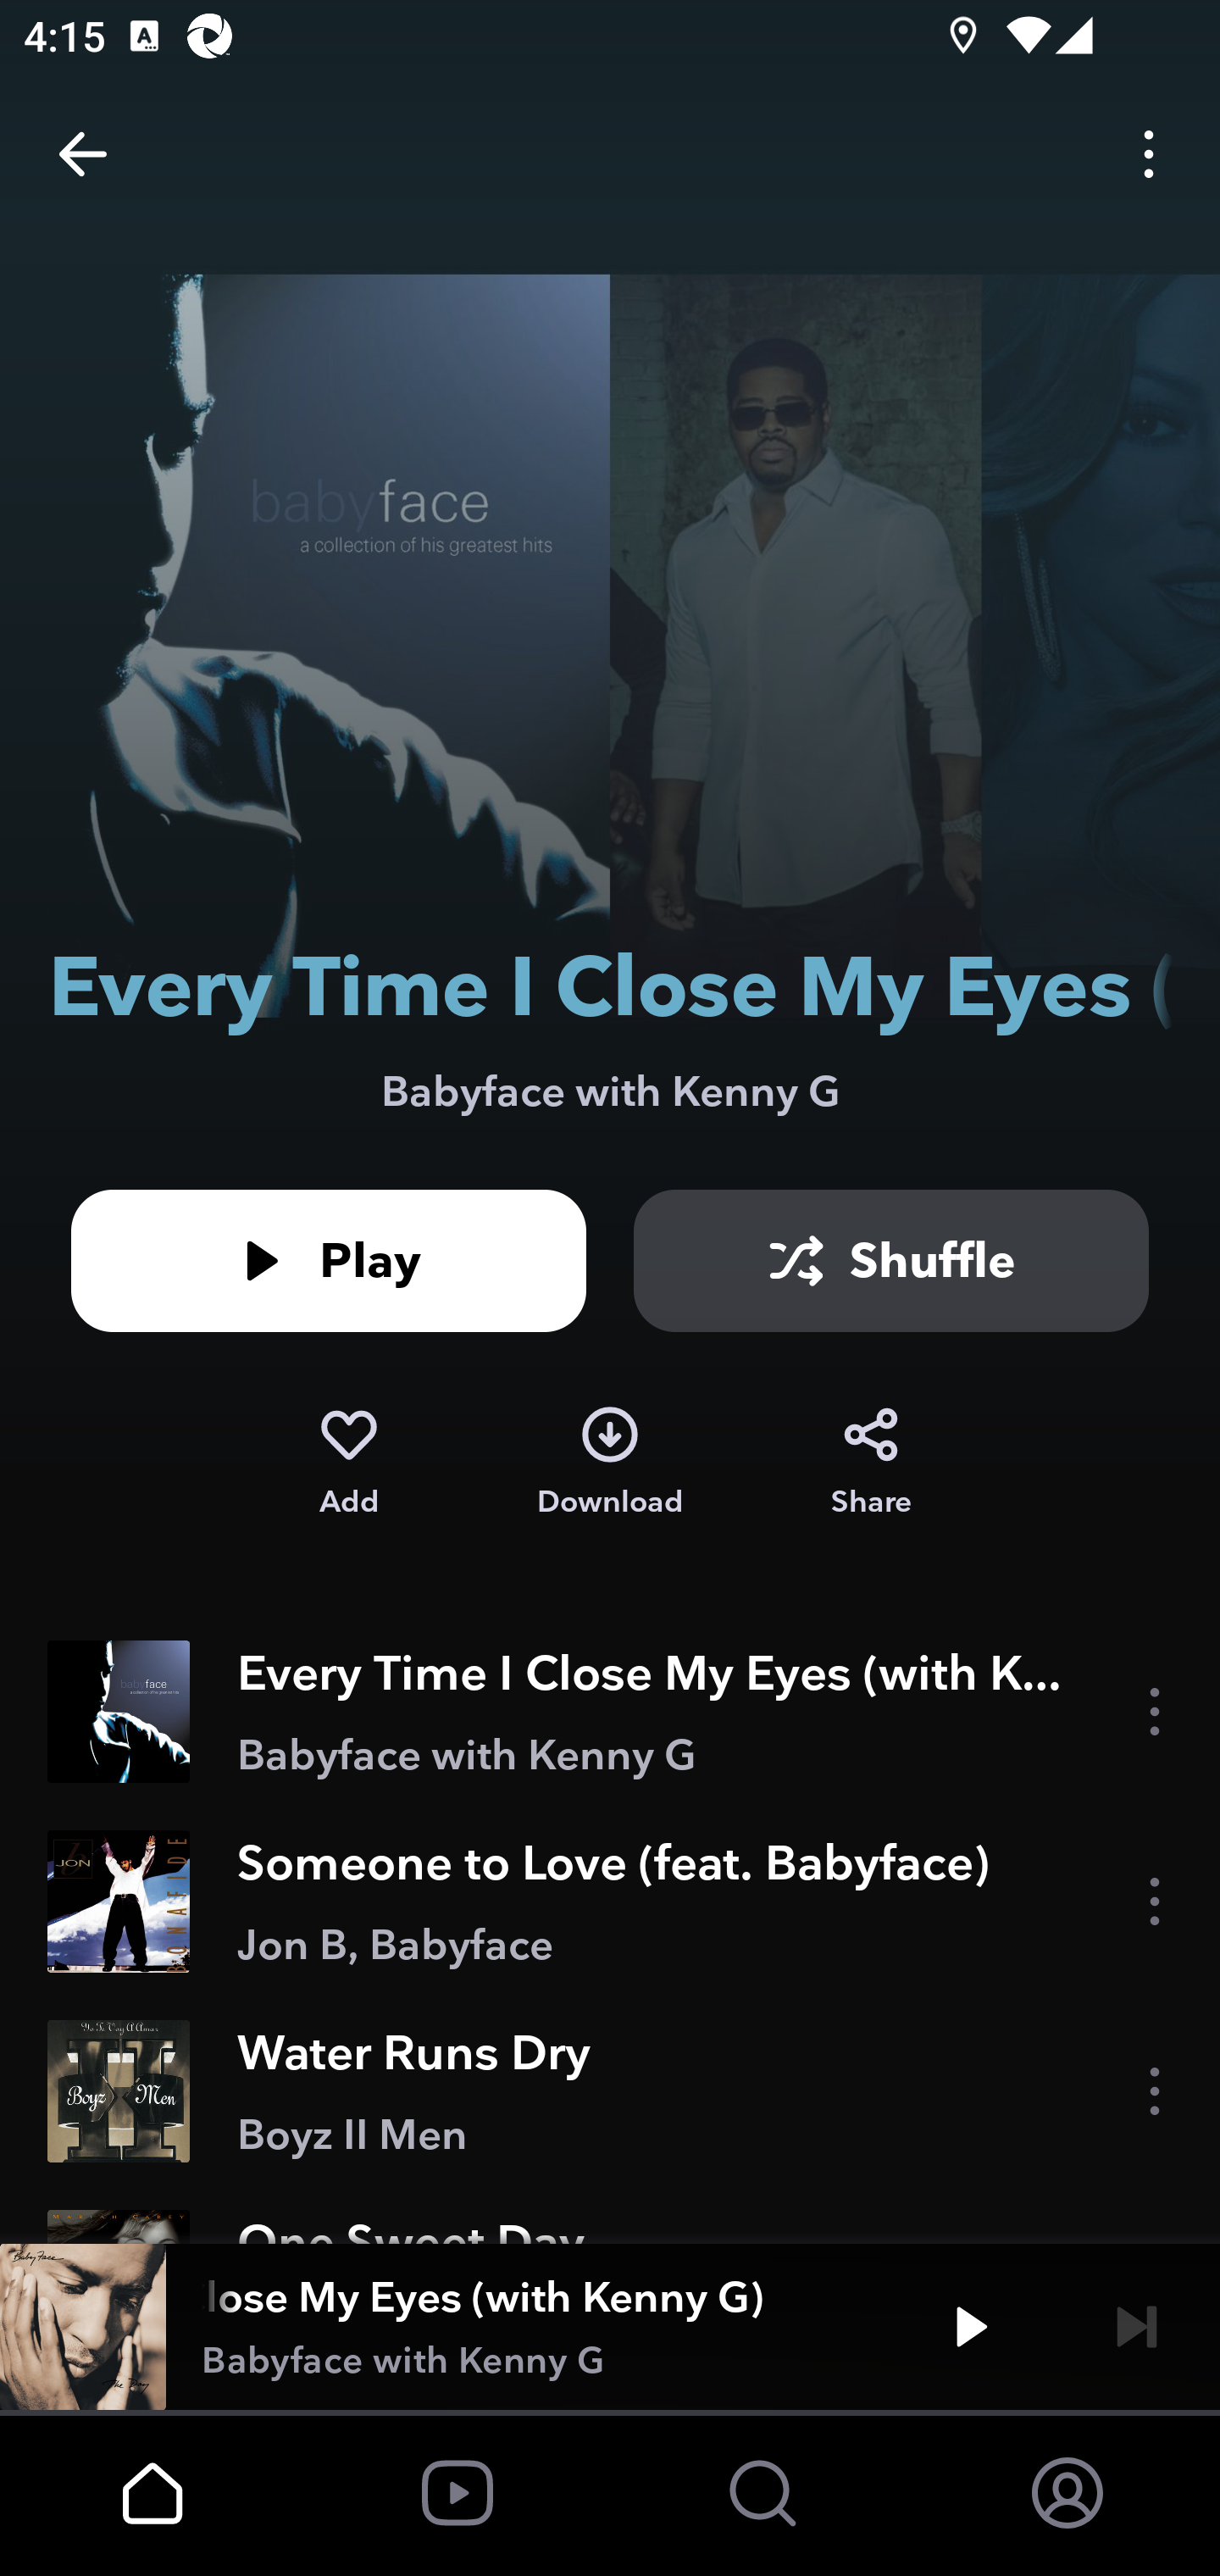 This screenshot has width=1220, height=2576. Describe the element at coordinates (610, 1463) in the screenshot. I see `Download` at that location.